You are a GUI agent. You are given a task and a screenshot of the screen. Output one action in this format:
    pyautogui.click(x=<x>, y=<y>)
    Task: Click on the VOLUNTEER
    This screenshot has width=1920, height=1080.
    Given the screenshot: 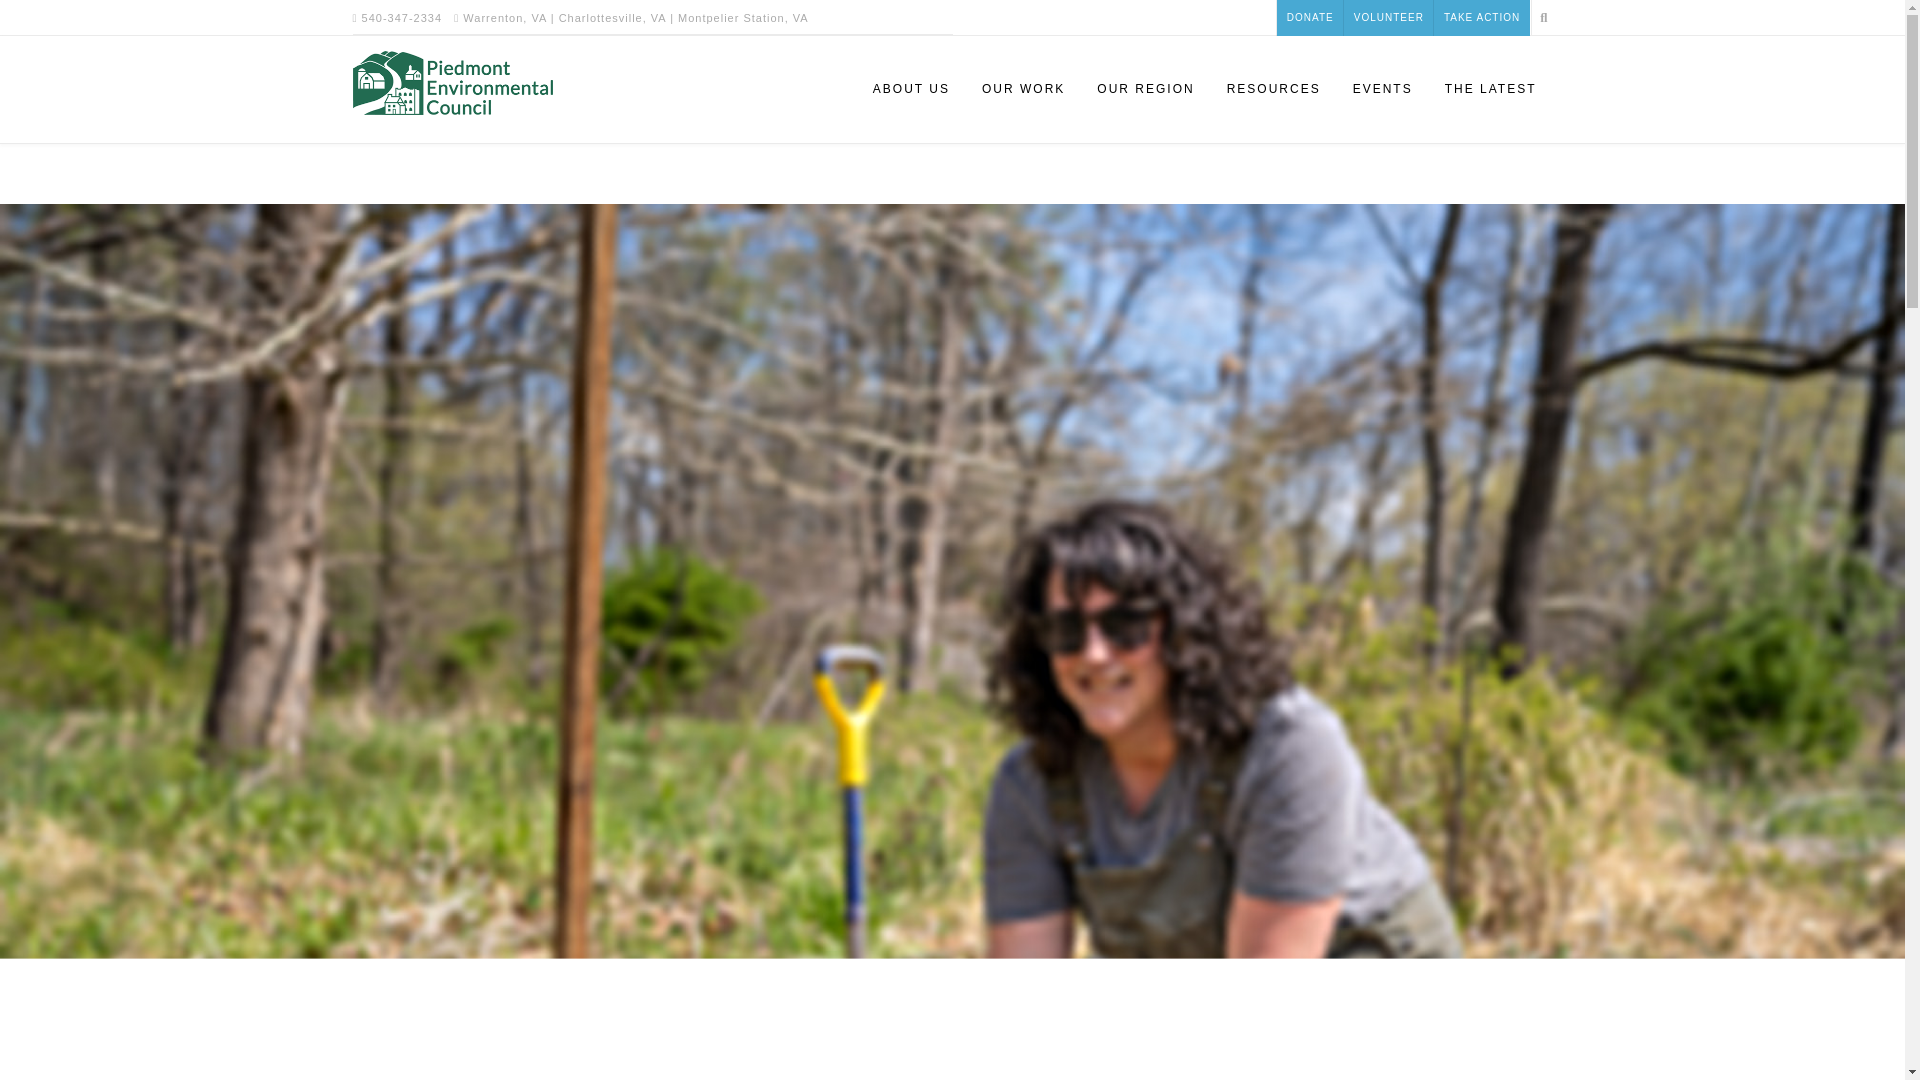 What is the action you would take?
    pyautogui.click(x=1389, y=18)
    